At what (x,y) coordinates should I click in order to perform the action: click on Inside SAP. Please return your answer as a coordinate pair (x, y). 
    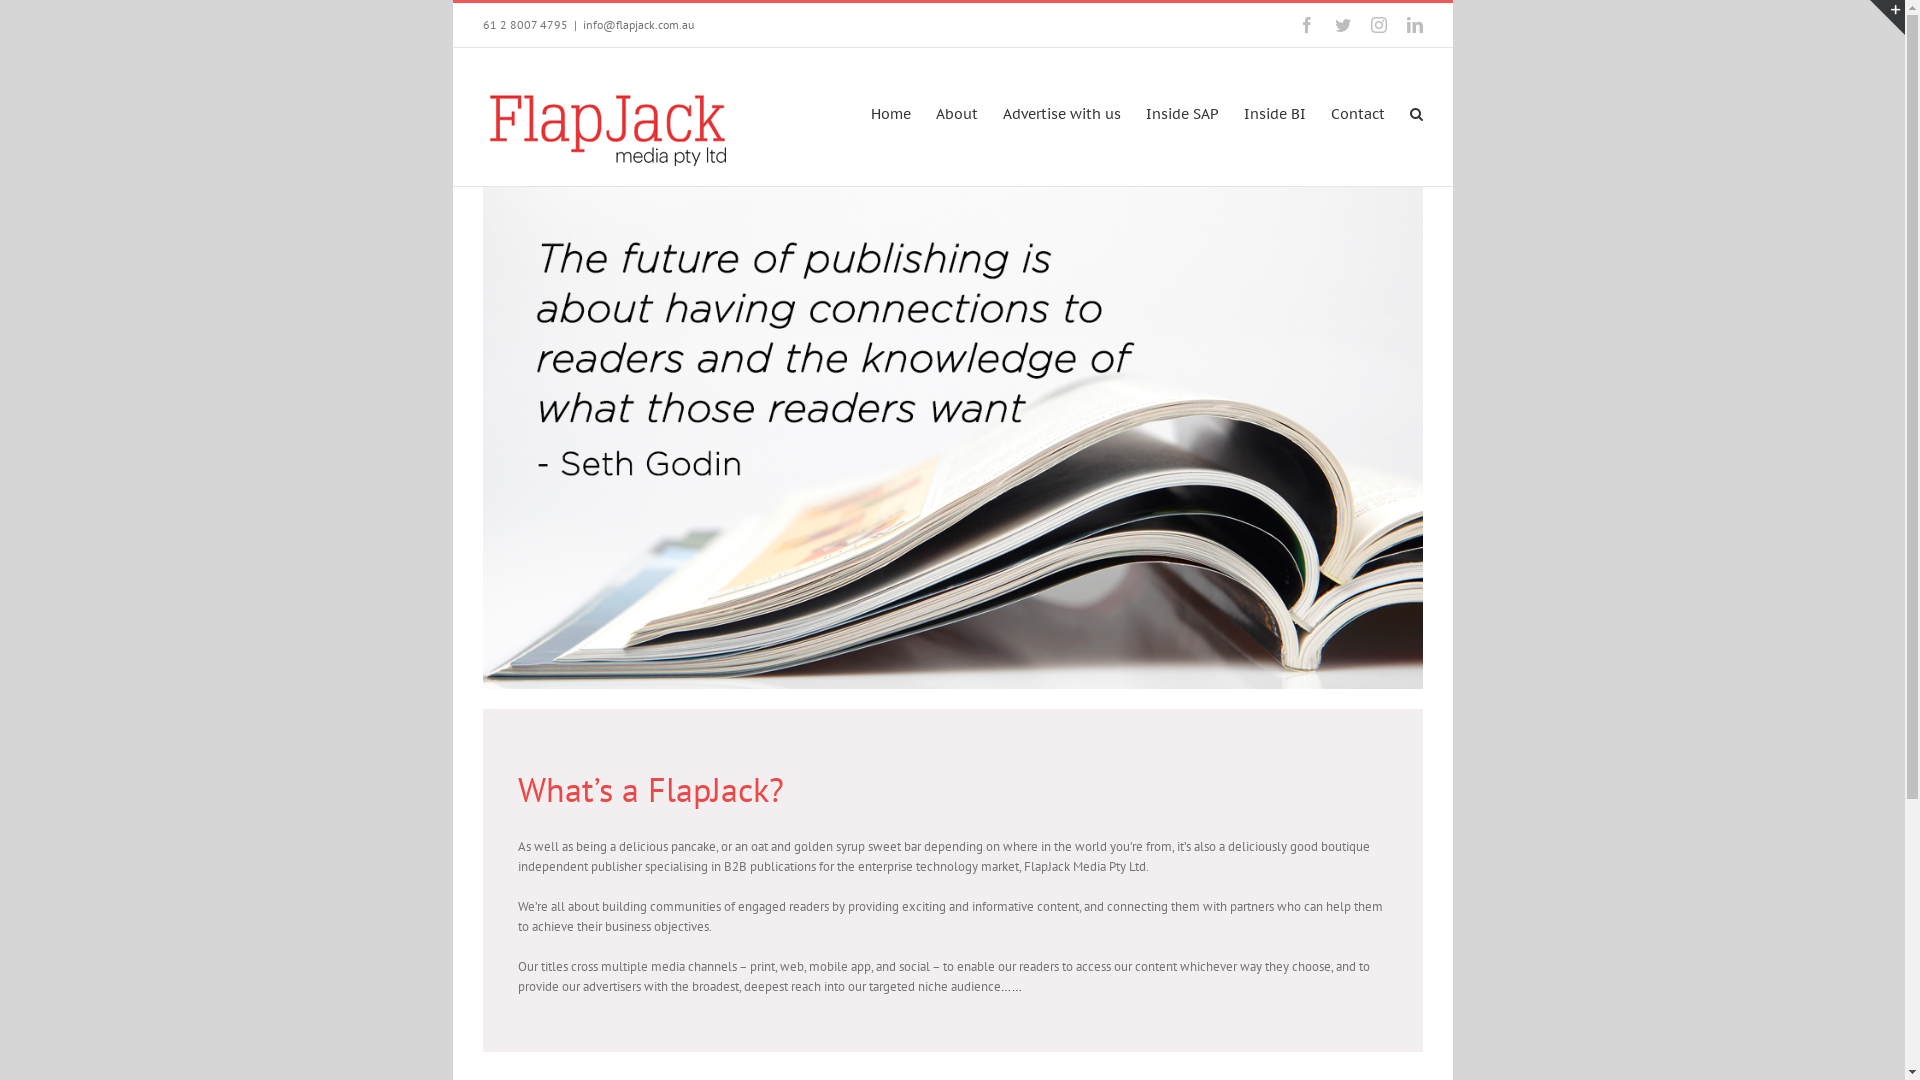
    Looking at the image, I should click on (1182, 113).